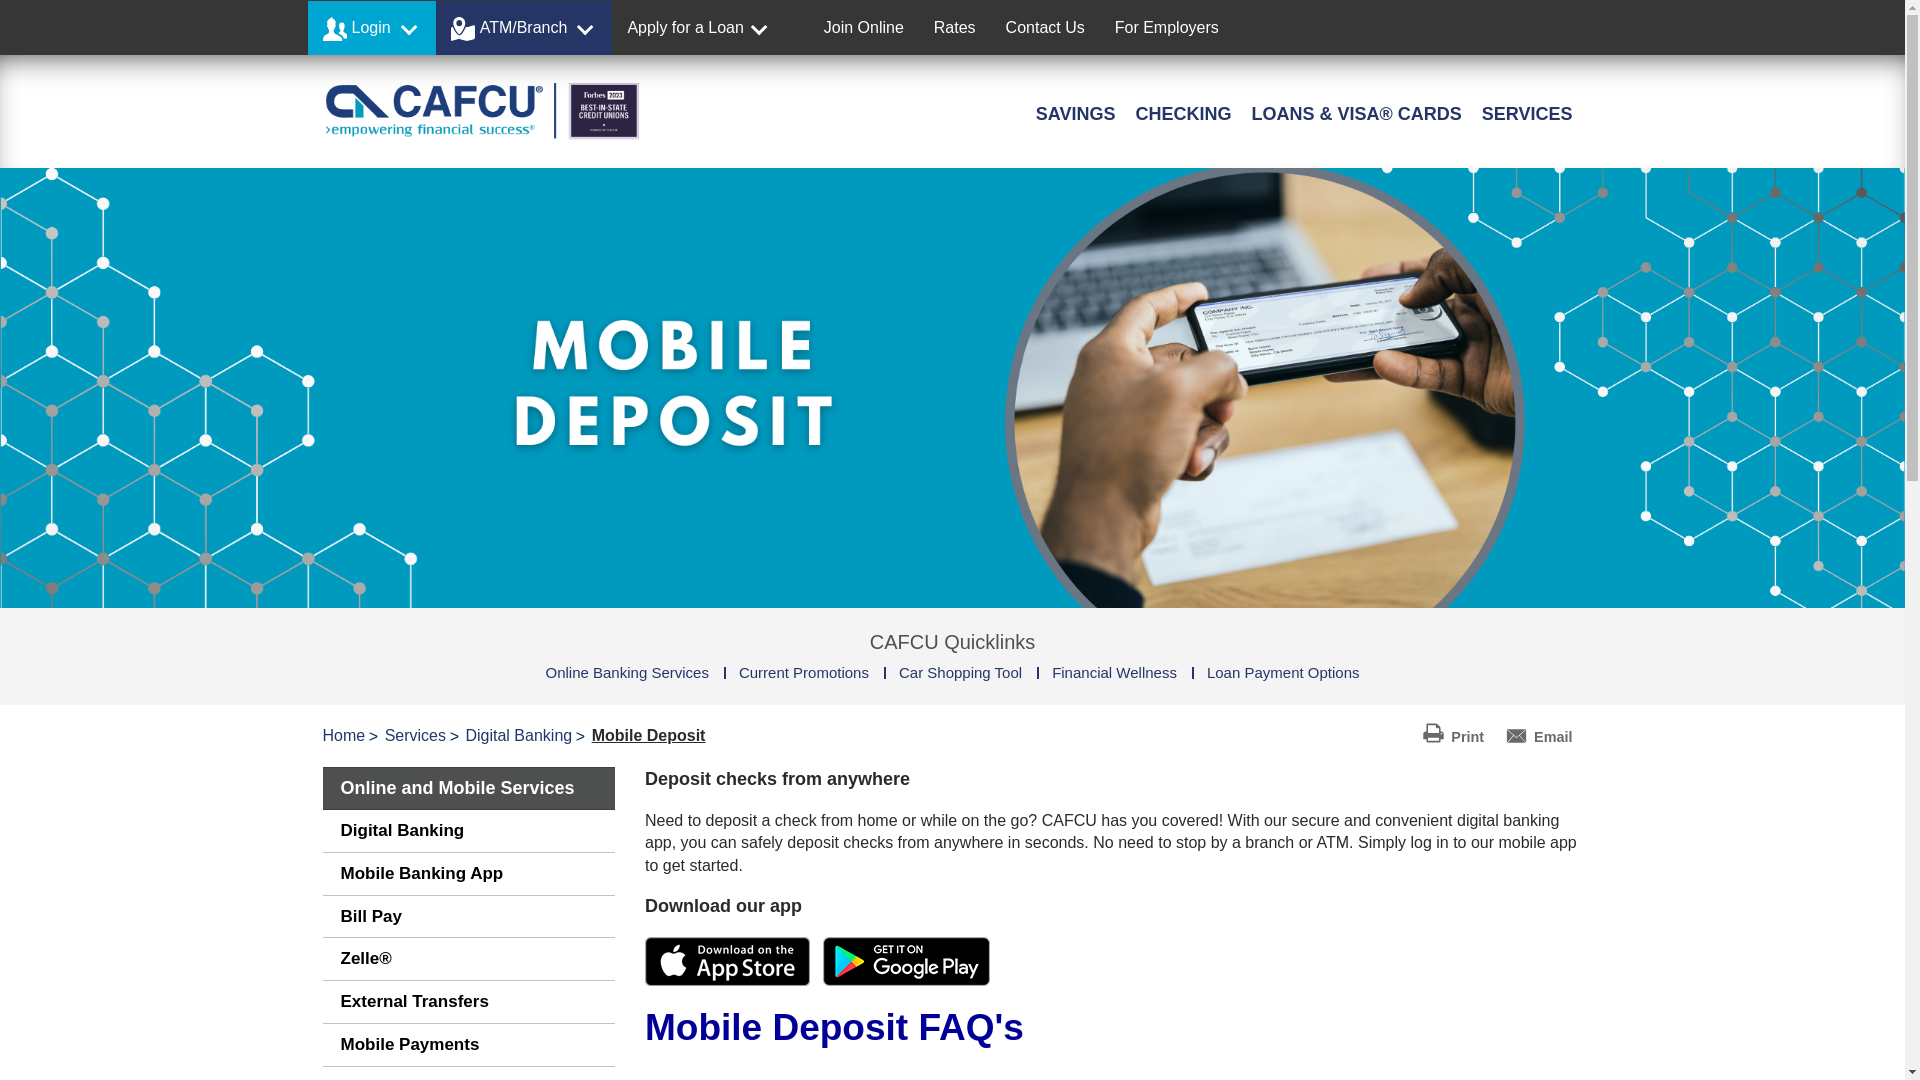 The height and width of the screenshot is (1080, 1920). What do you see at coordinates (1167, 28) in the screenshot?
I see `For Employers` at bounding box center [1167, 28].